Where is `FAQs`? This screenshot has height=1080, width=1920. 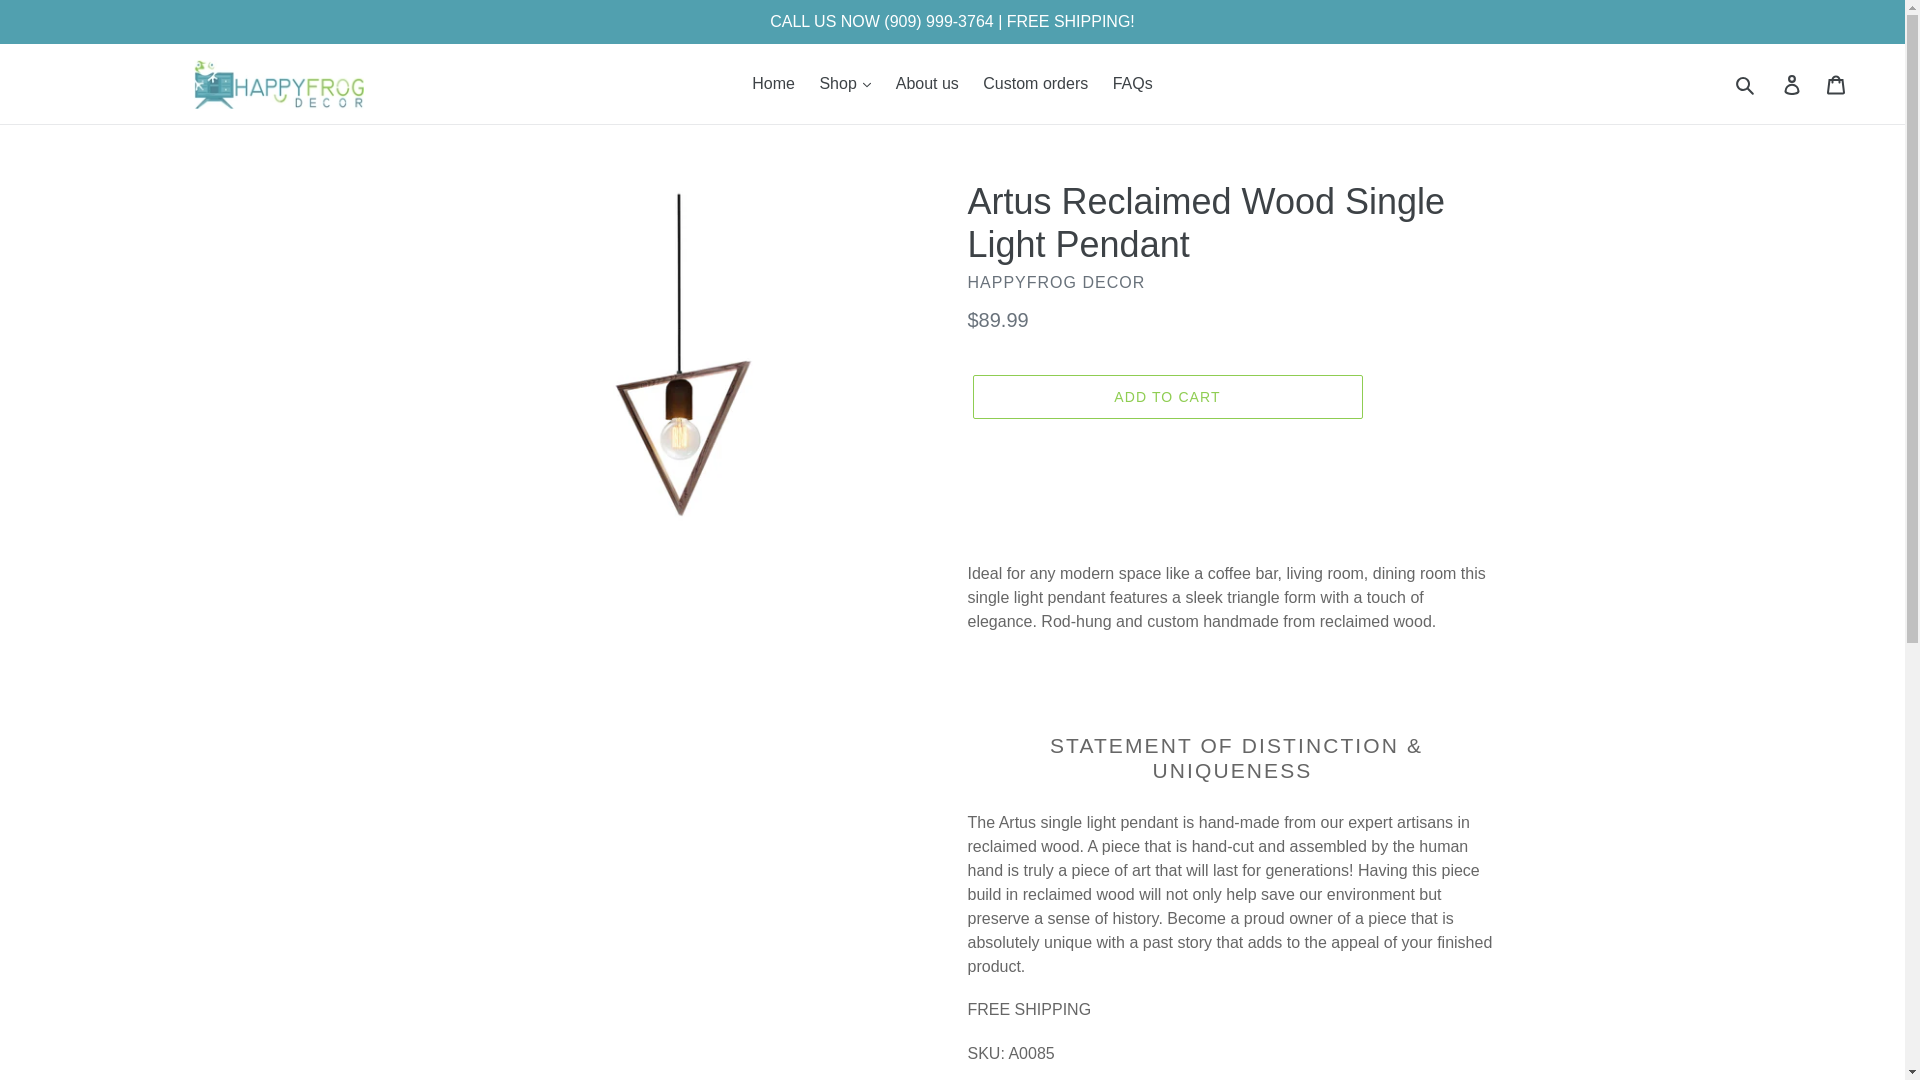 FAQs is located at coordinates (1132, 84).